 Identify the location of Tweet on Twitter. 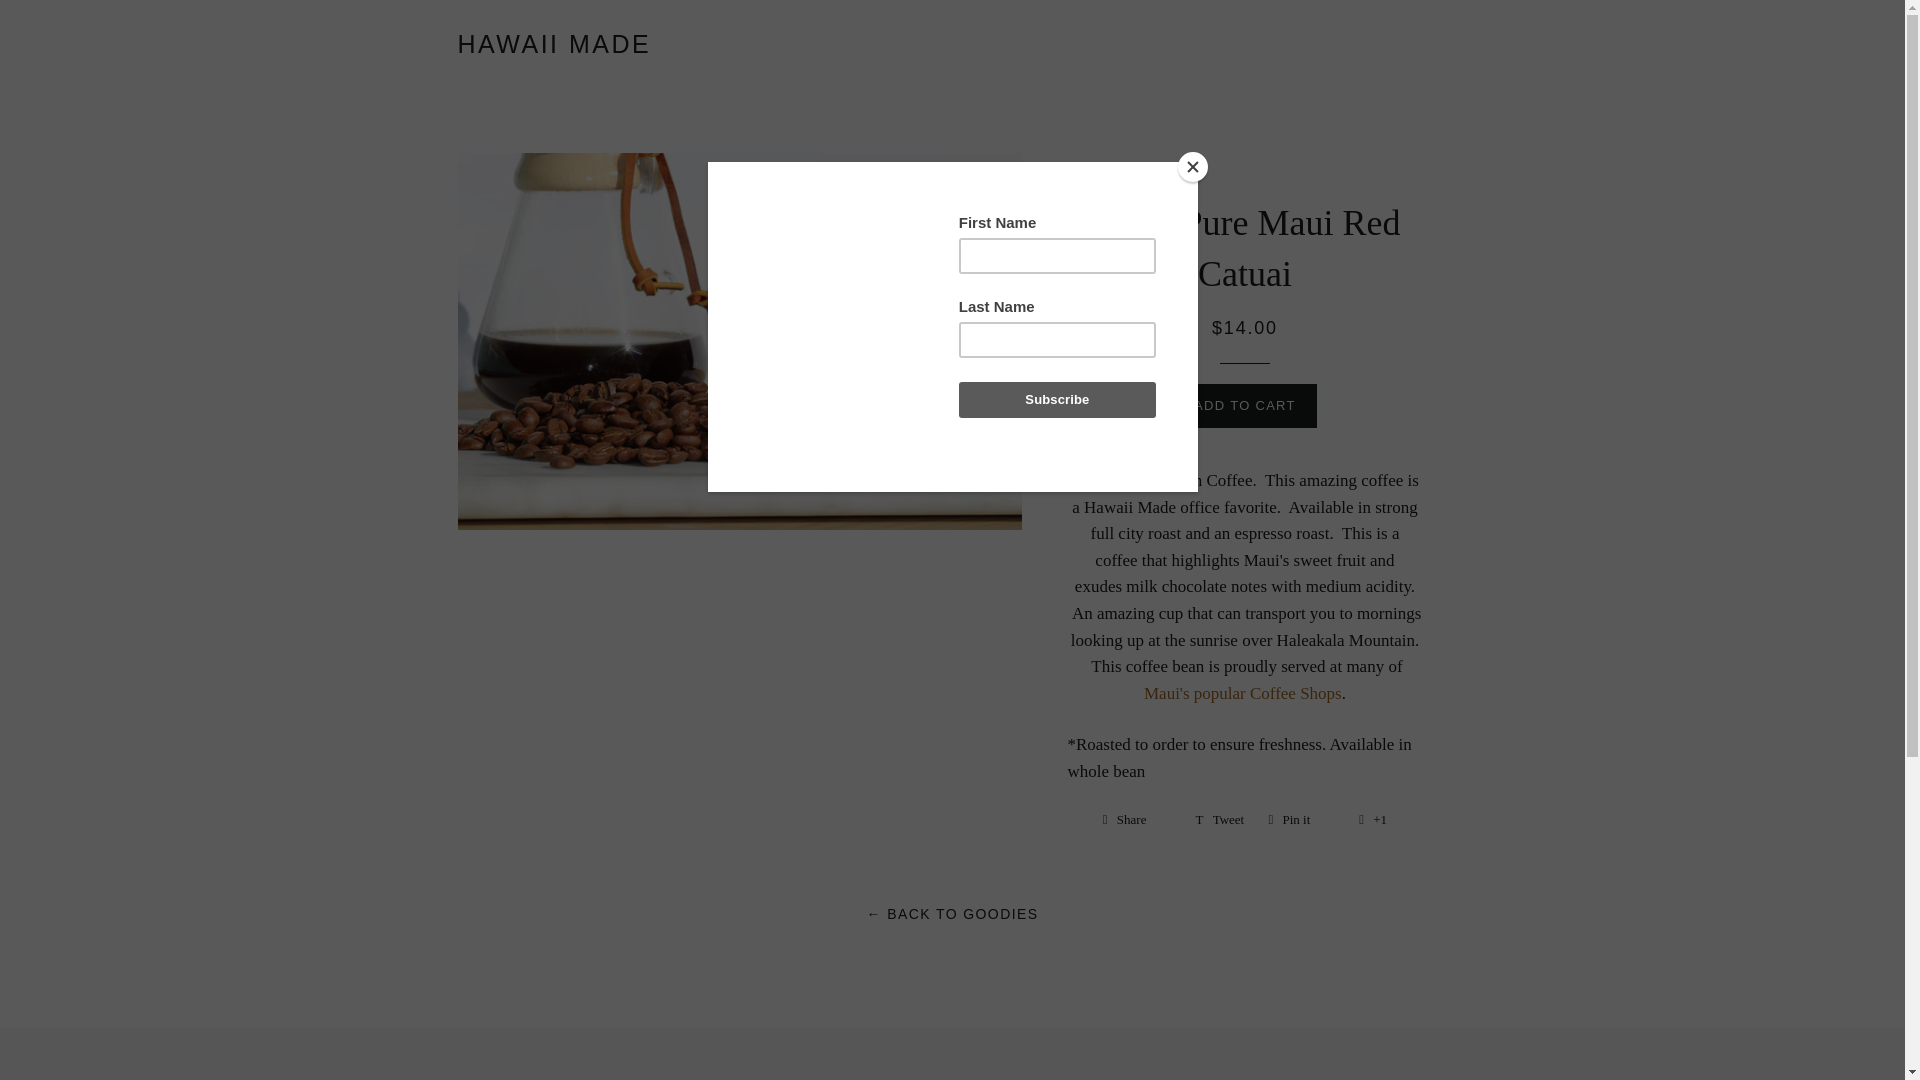
(1218, 819).